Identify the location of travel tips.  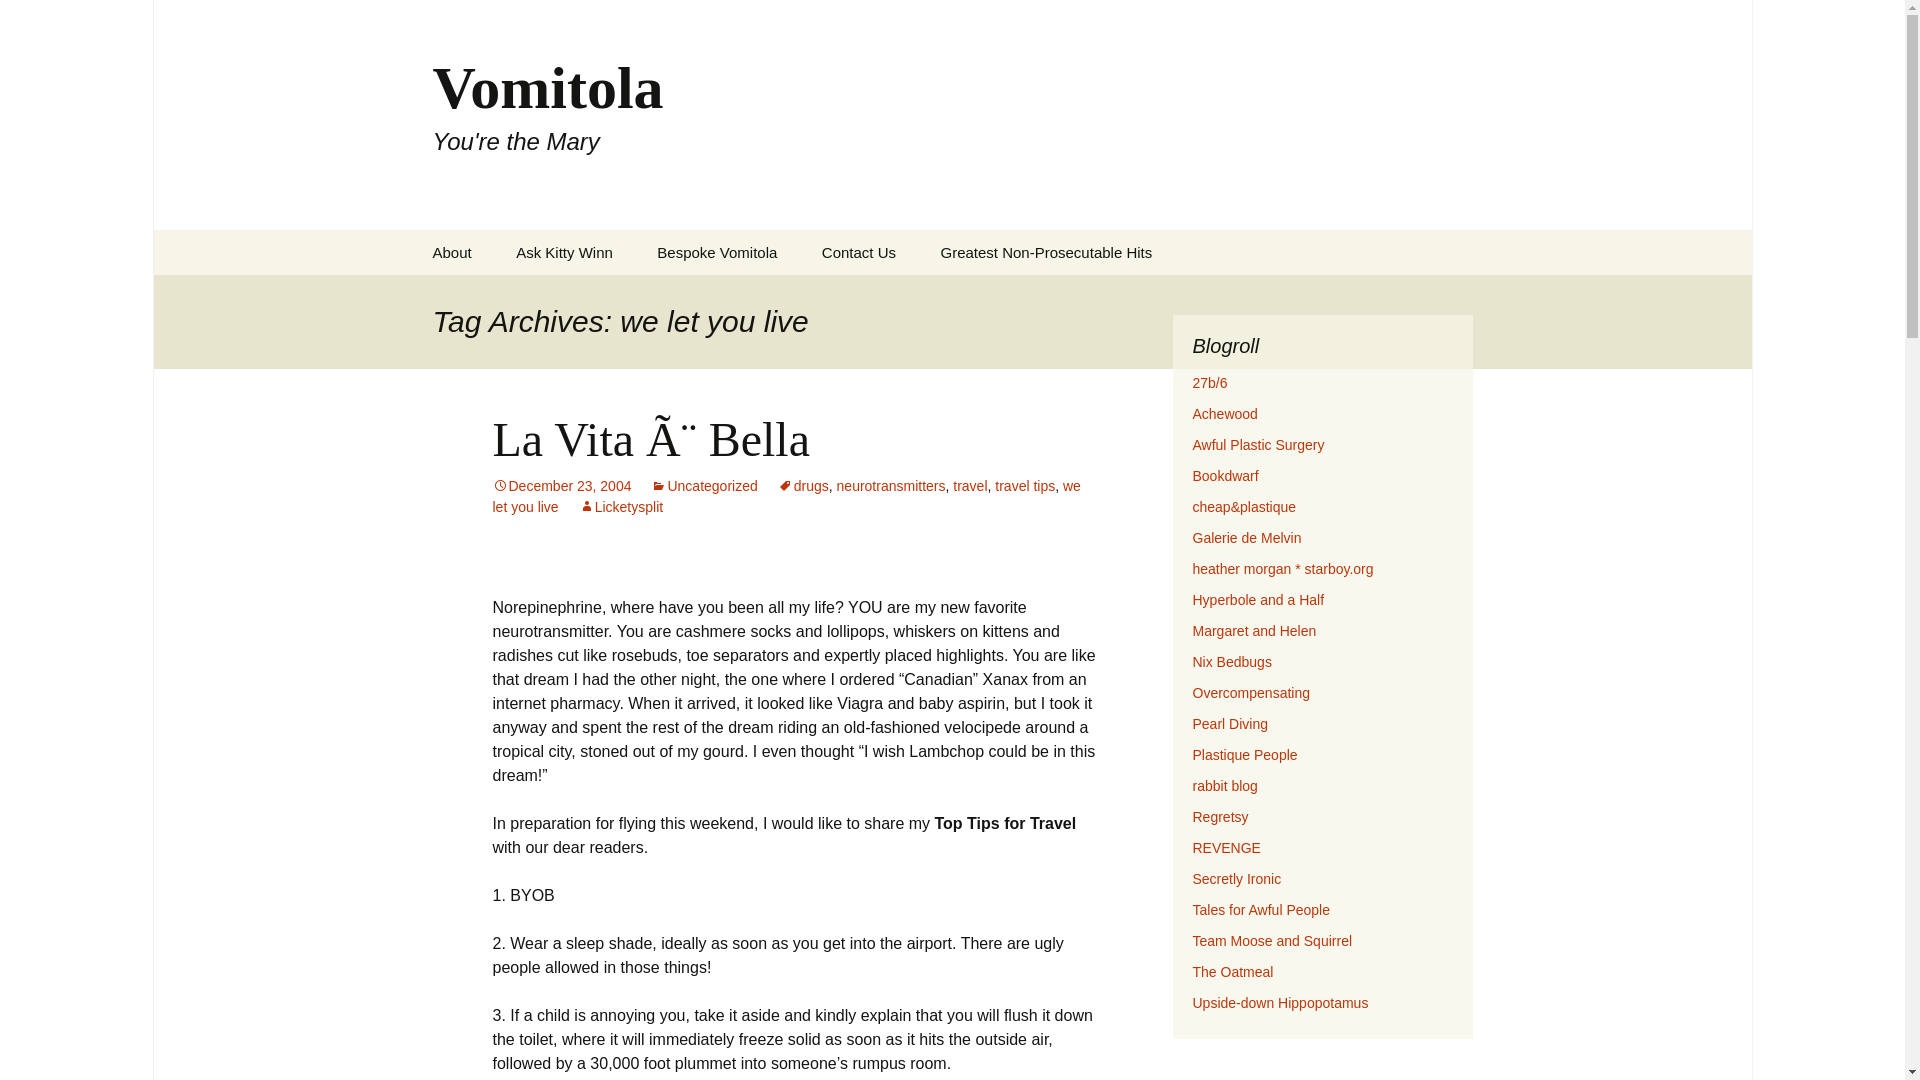
(1024, 486).